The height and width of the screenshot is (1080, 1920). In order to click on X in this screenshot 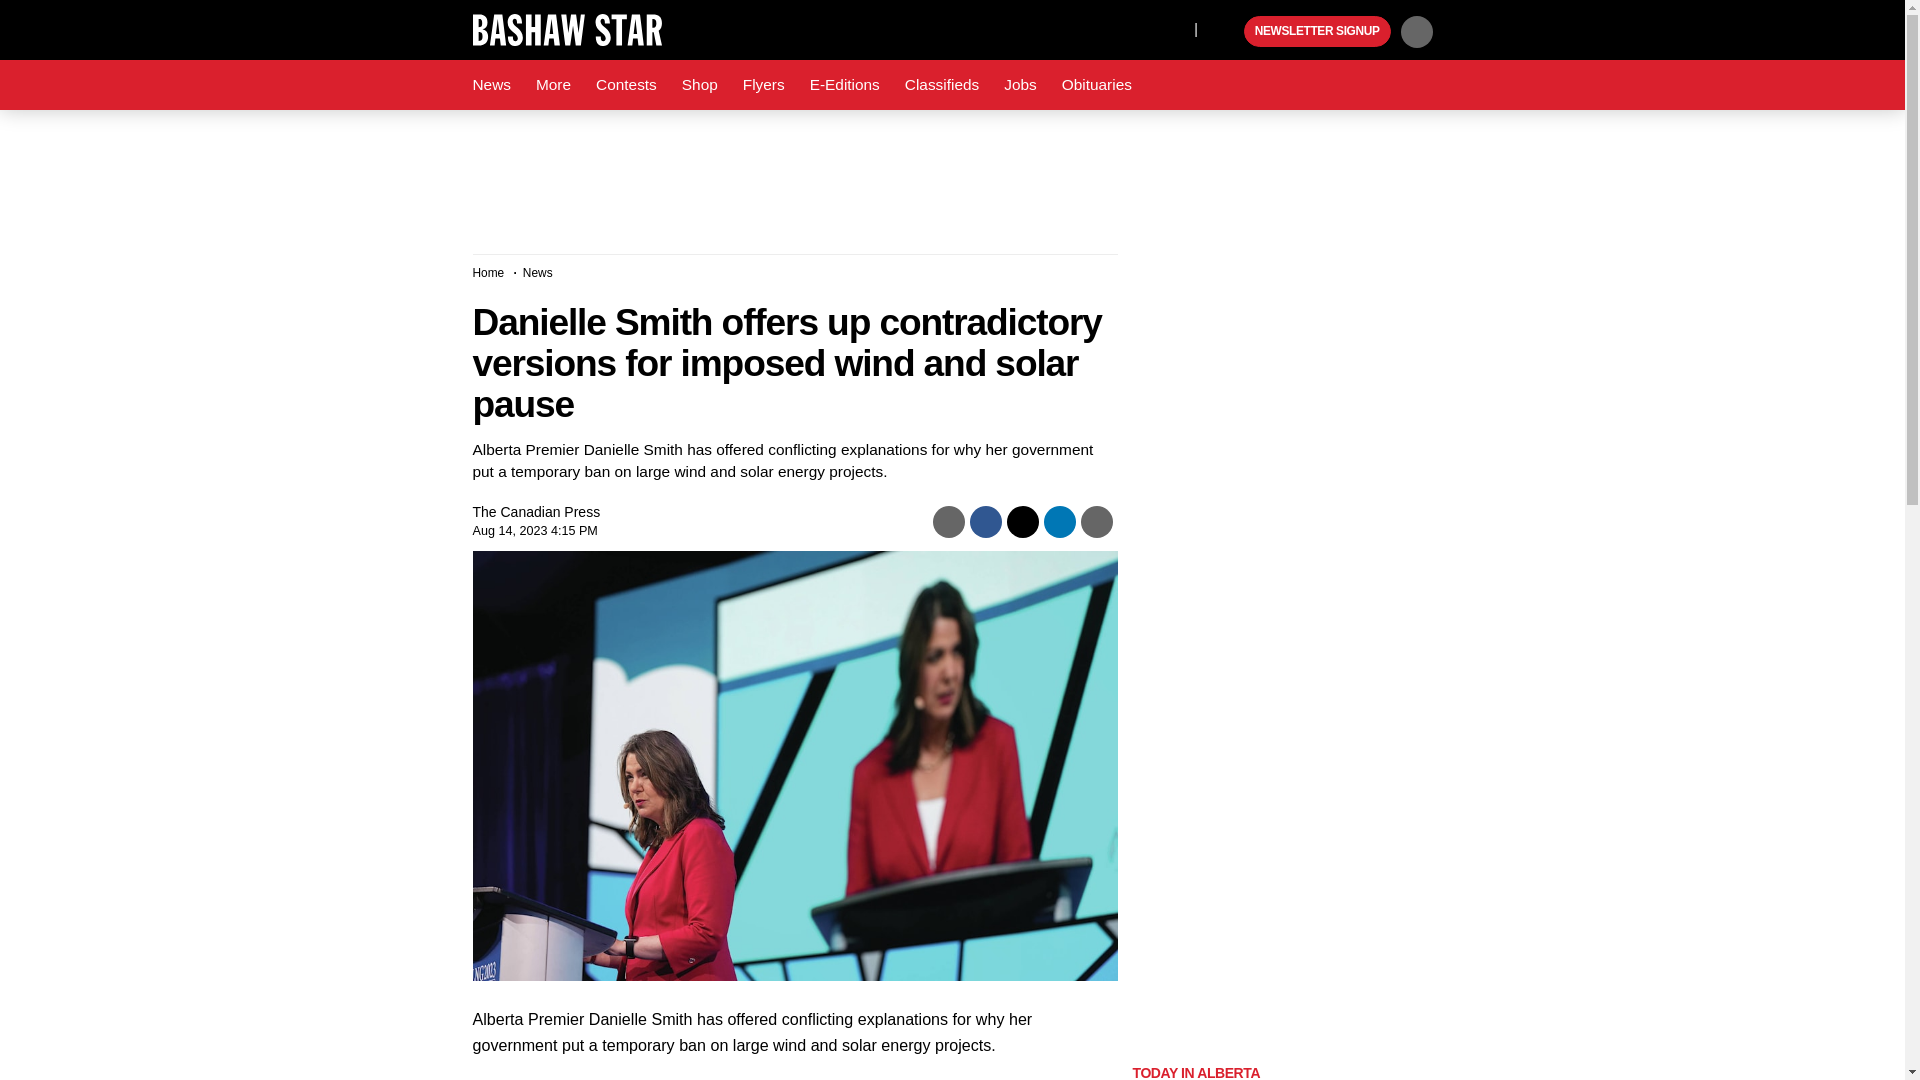, I will do `click(1173, 28)`.